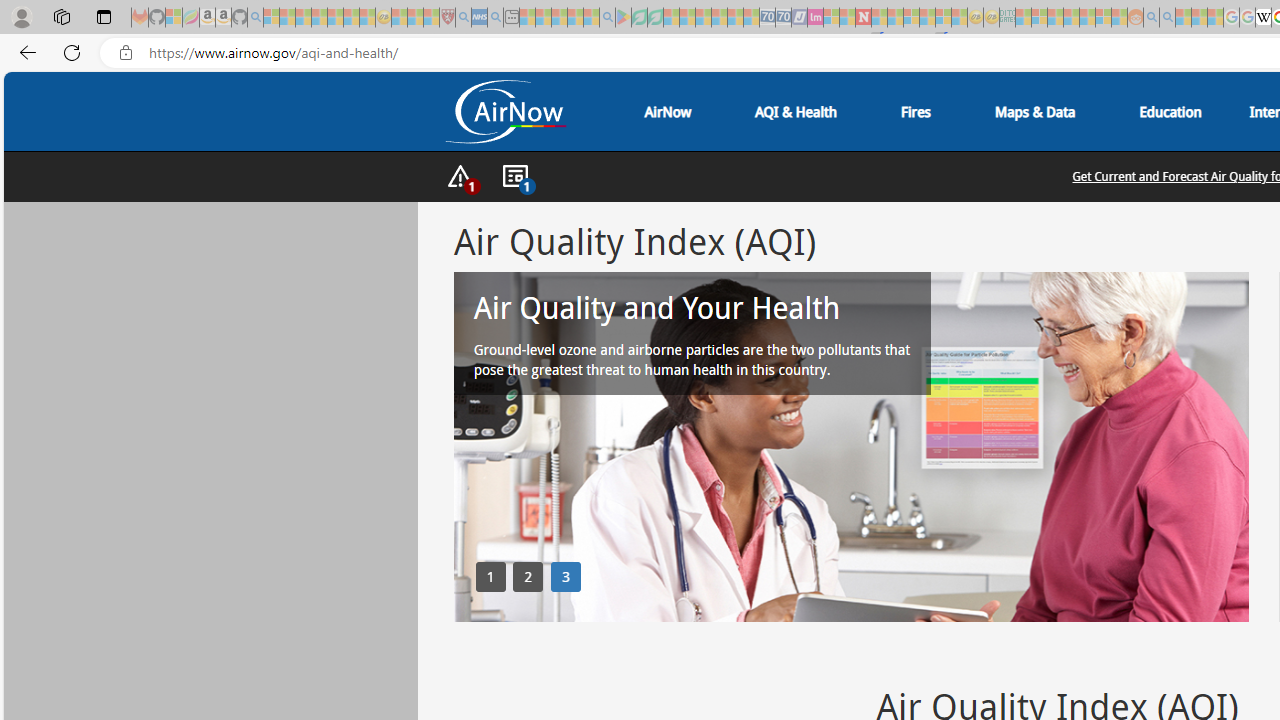  What do you see at coordinates (623, 18) in the screenshot?
I see `Bluey: Let's Play! - Apps on Google Play - Sleeping` at bounding box center [623, 18].